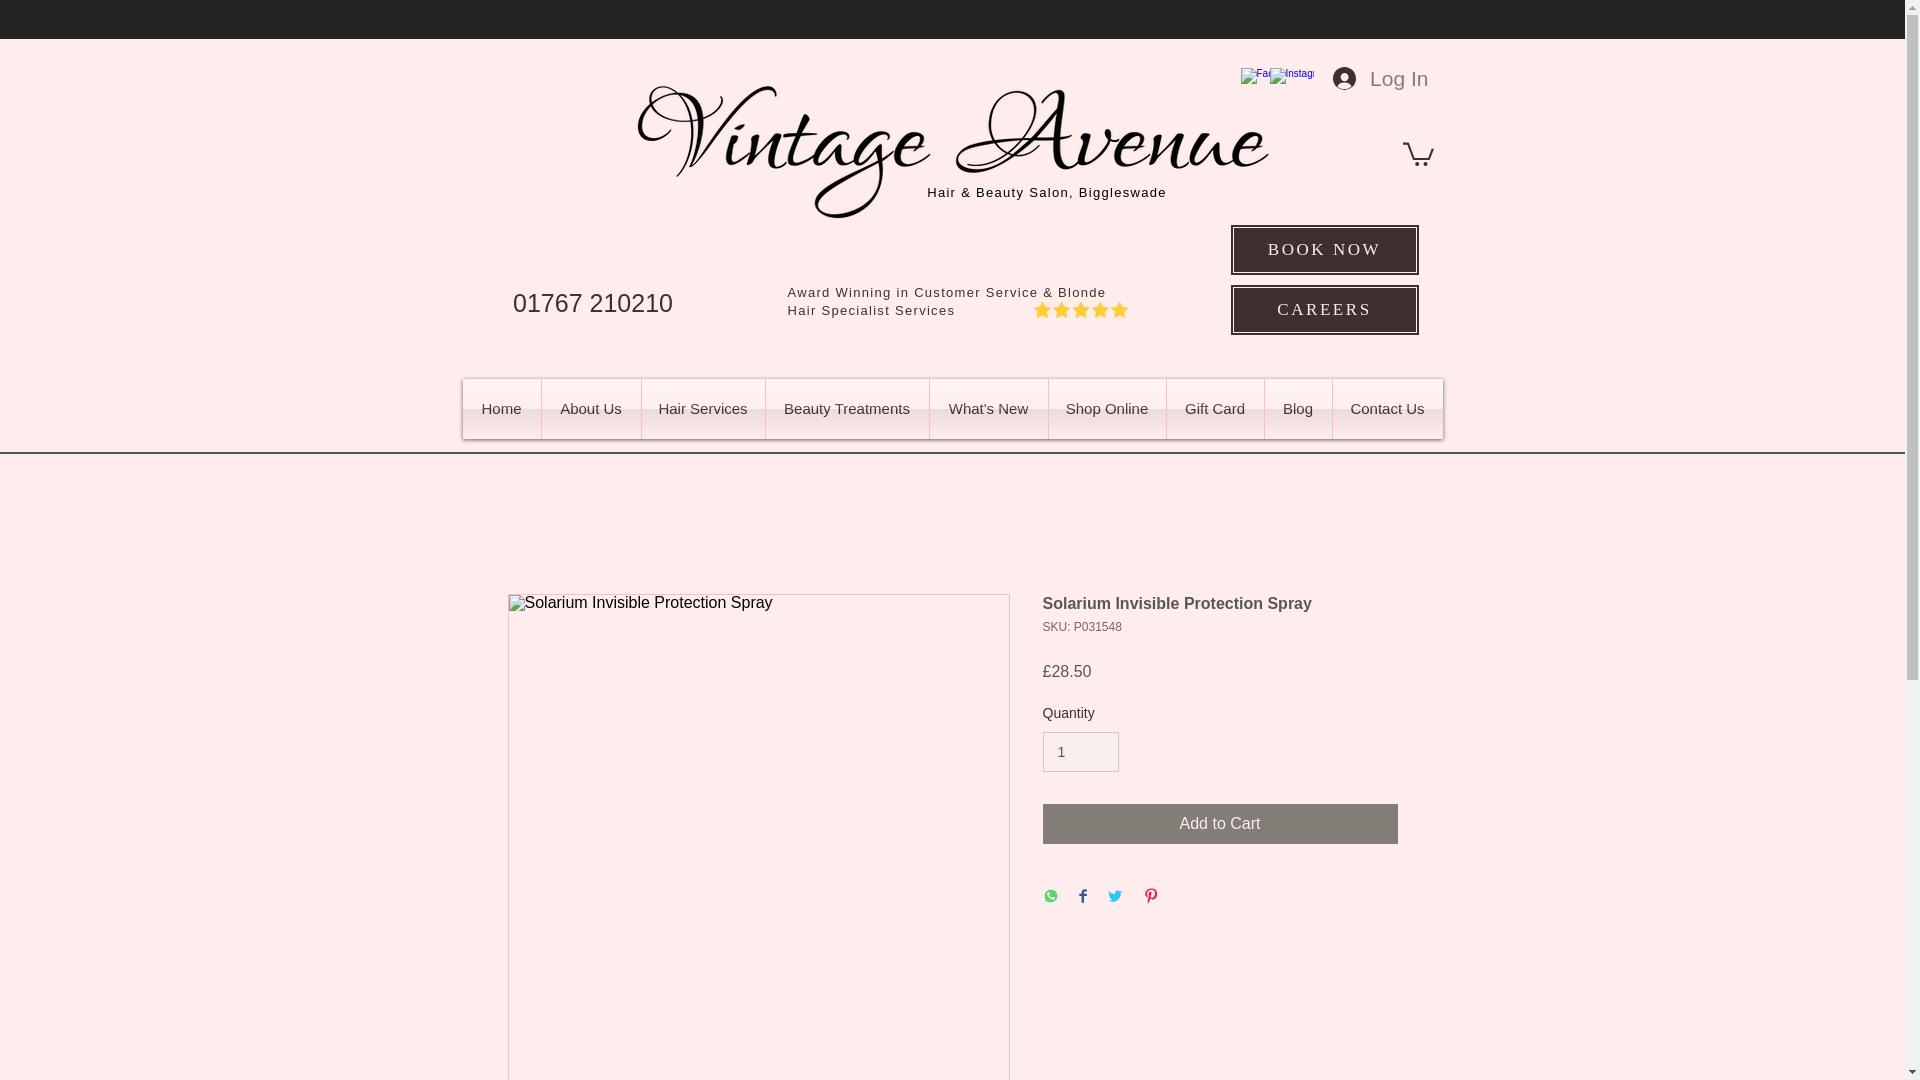  Describe the element at coordinates (1214, 408) in the screenshot. I see `Gift Card` at that location.